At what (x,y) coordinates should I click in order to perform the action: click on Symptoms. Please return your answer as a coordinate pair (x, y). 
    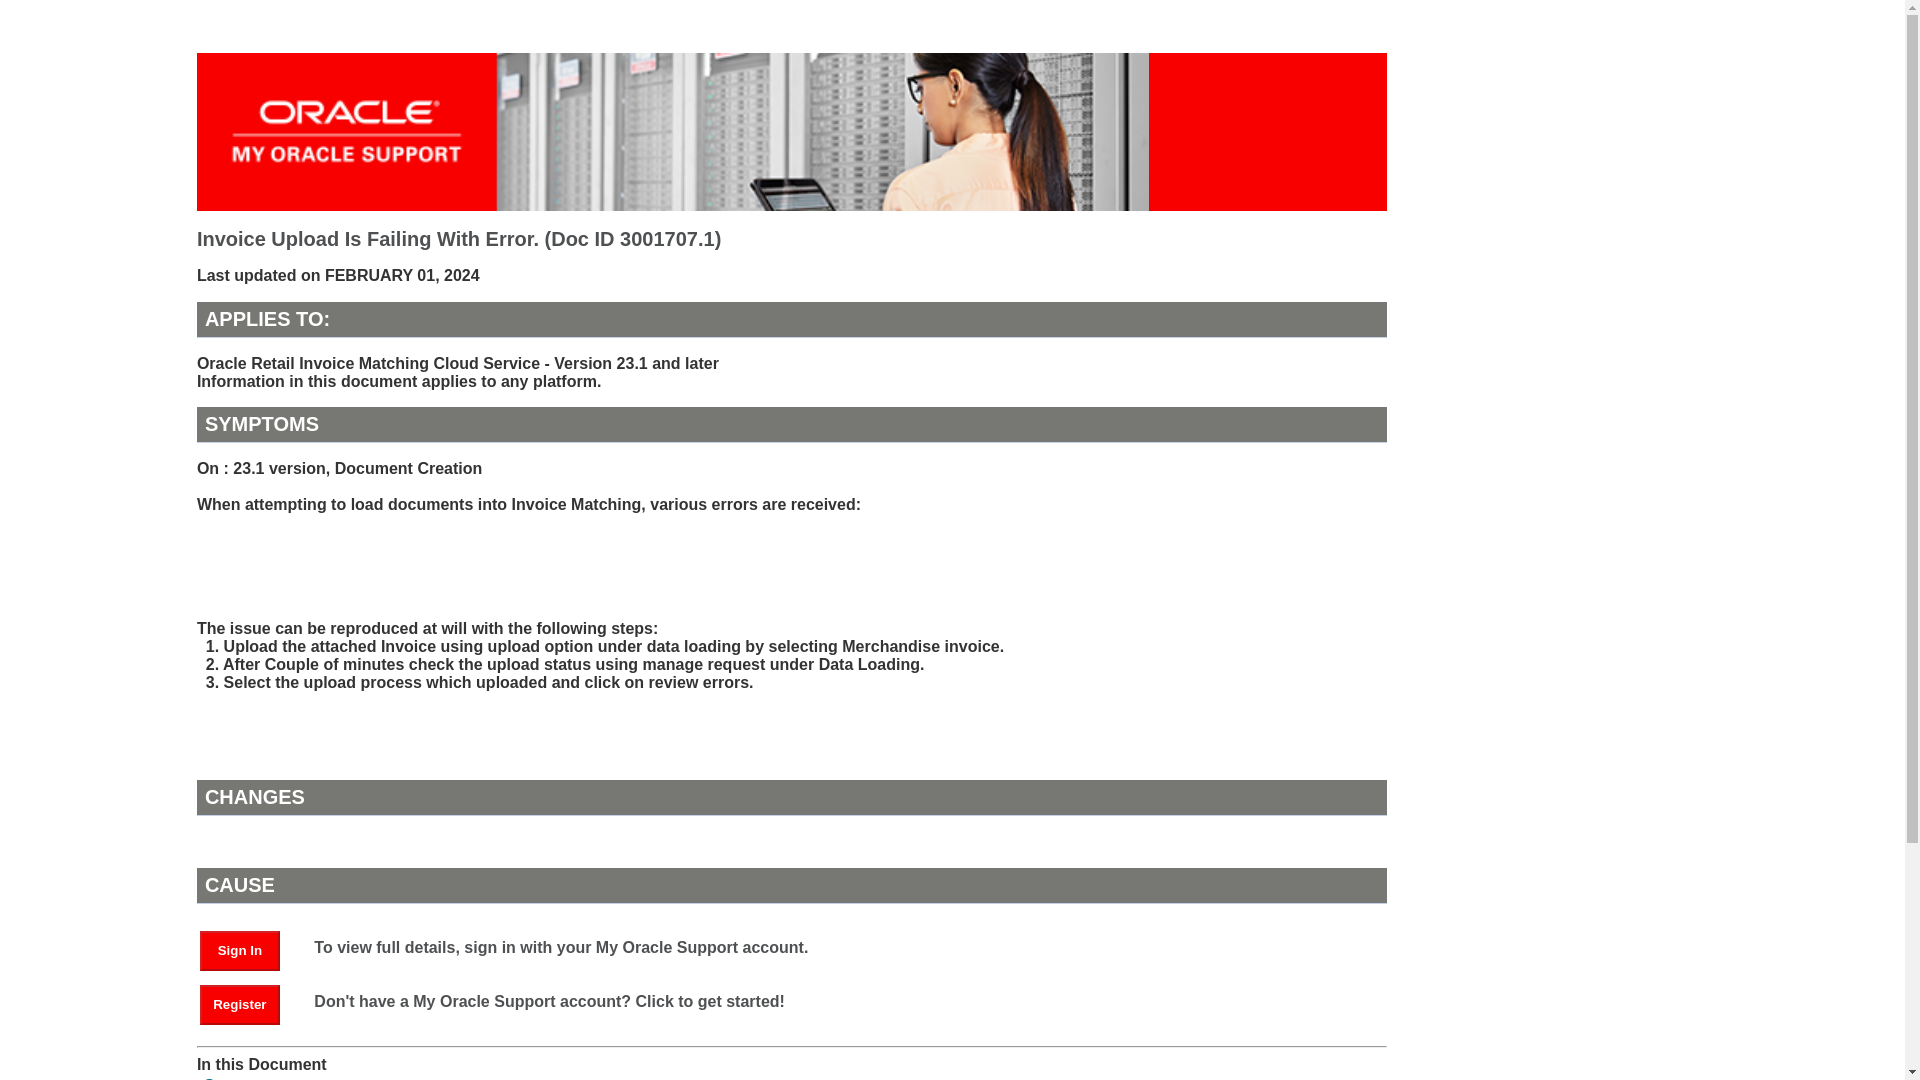
    Looking at the image, I should click on (244, 1078).